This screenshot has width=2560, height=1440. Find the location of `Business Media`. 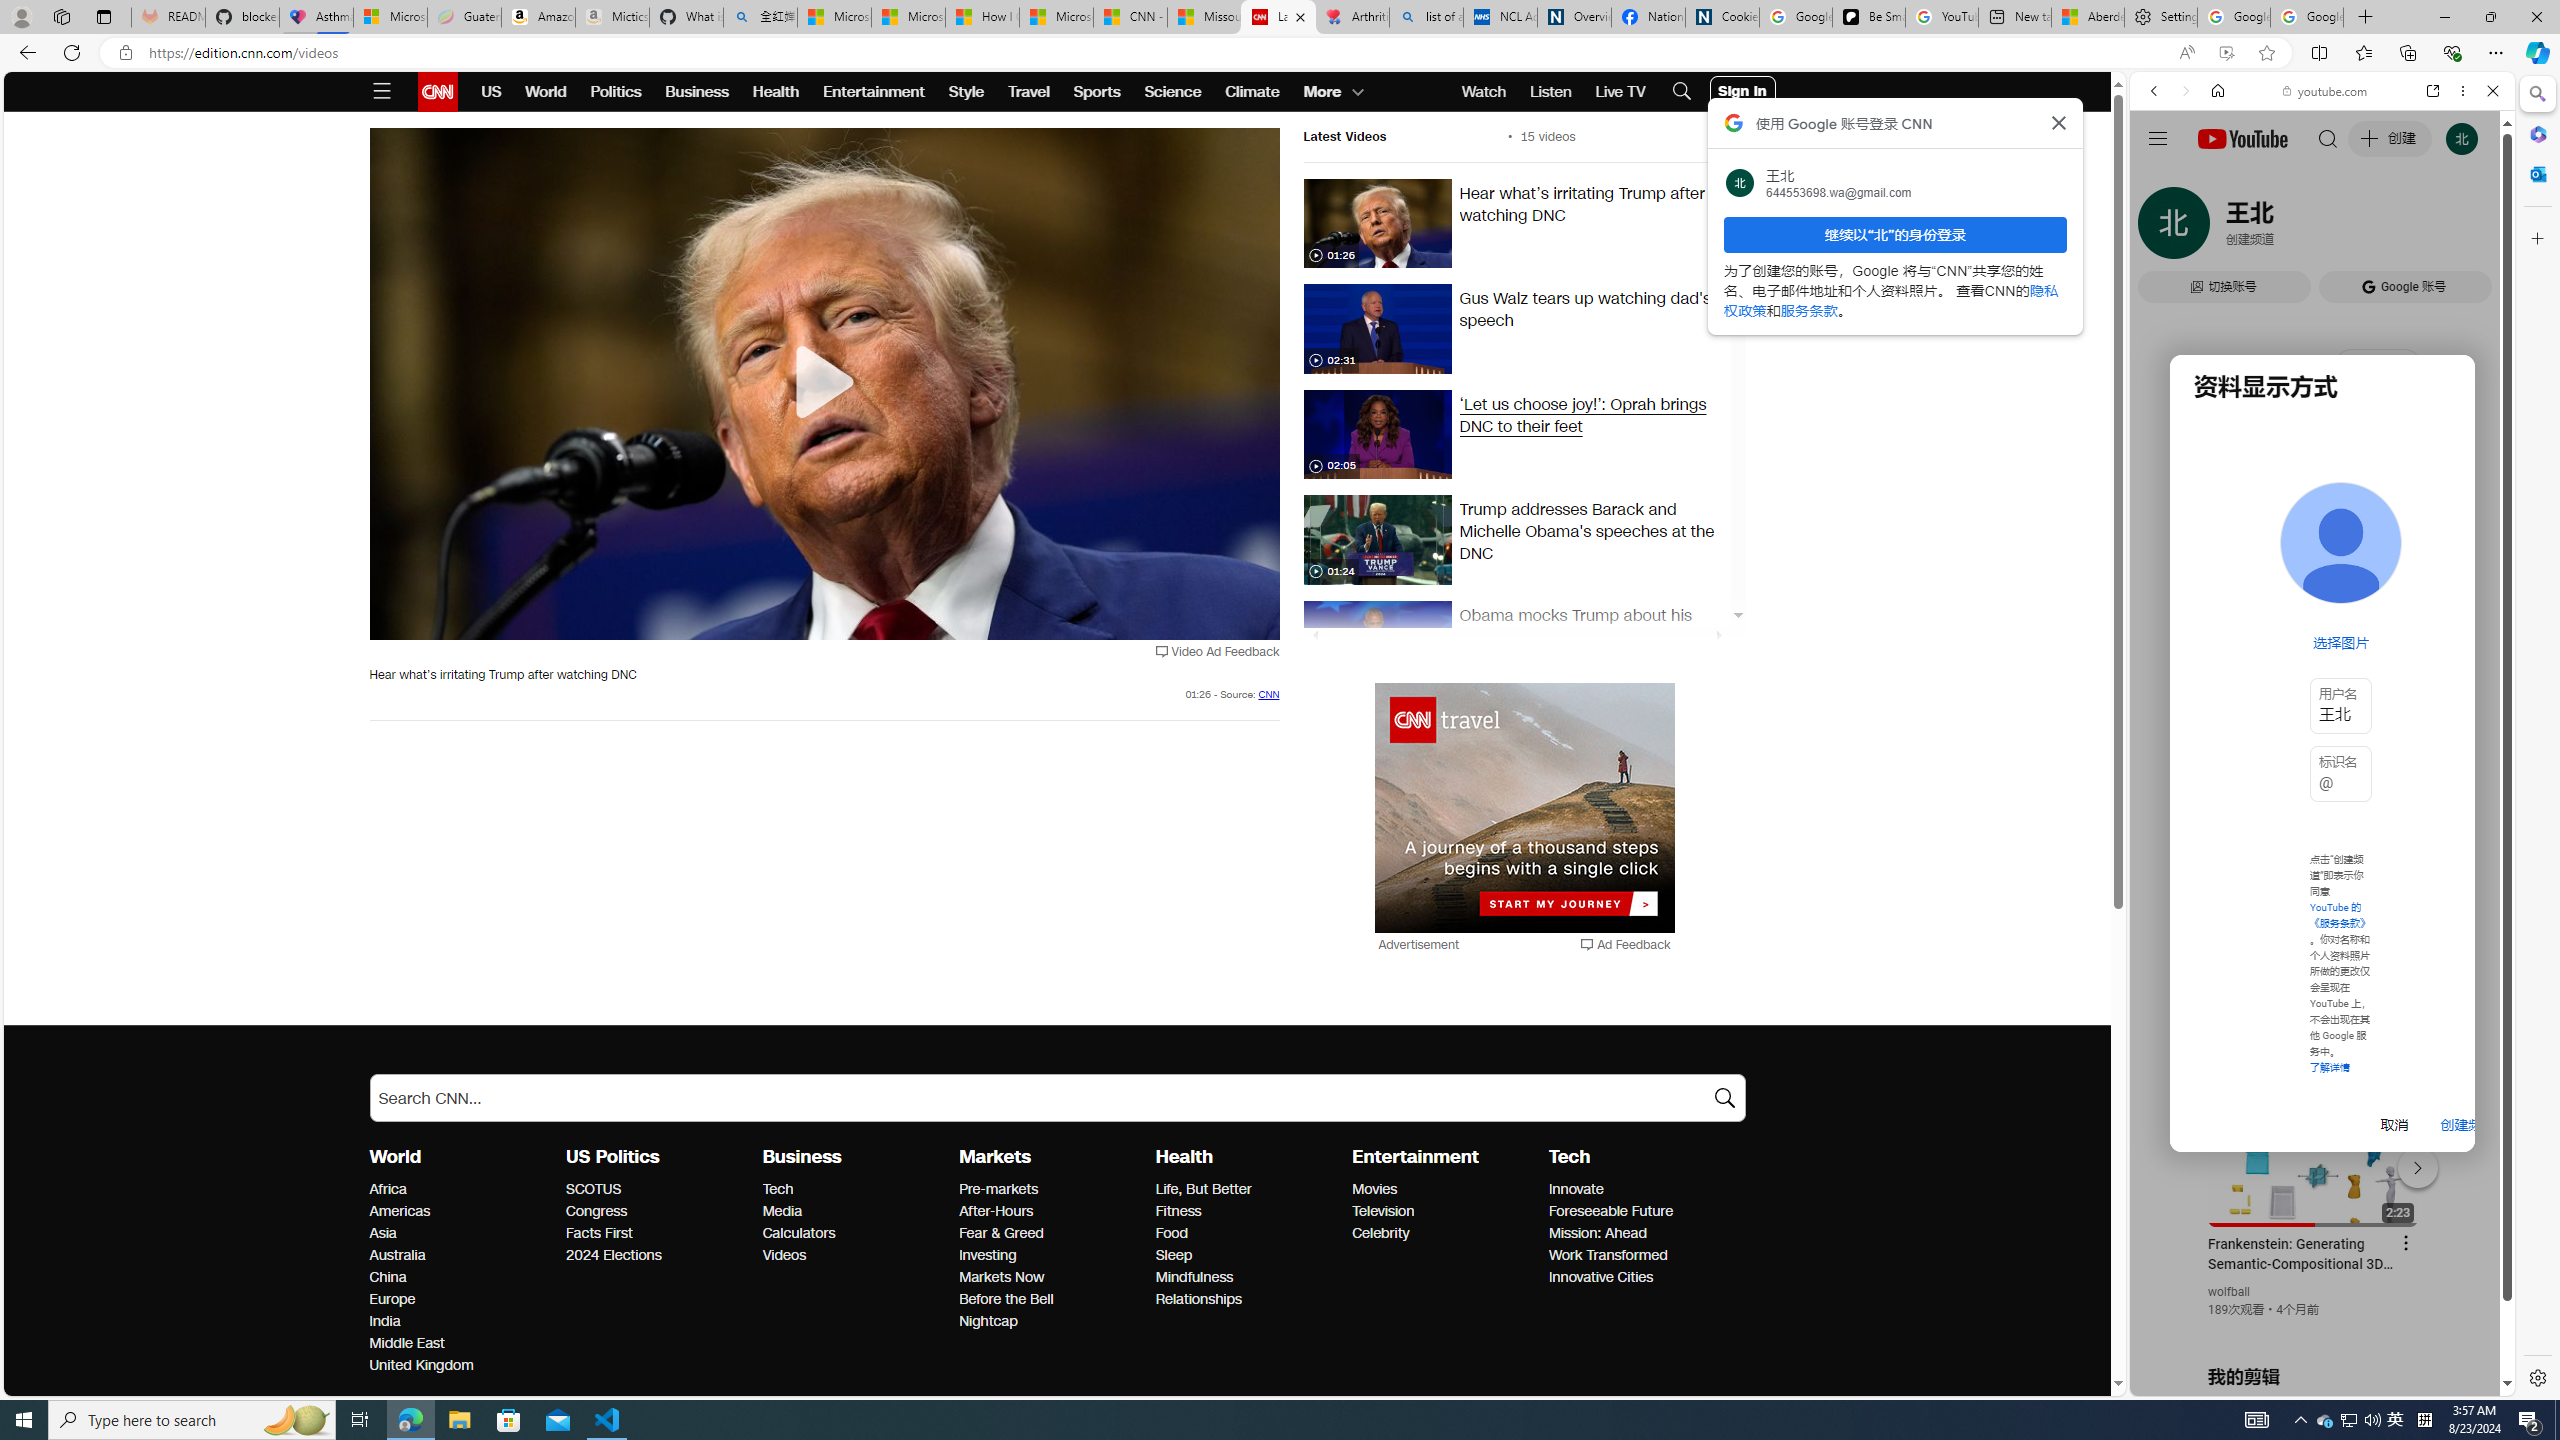

Business Media is located at coordinates (782, 1212).